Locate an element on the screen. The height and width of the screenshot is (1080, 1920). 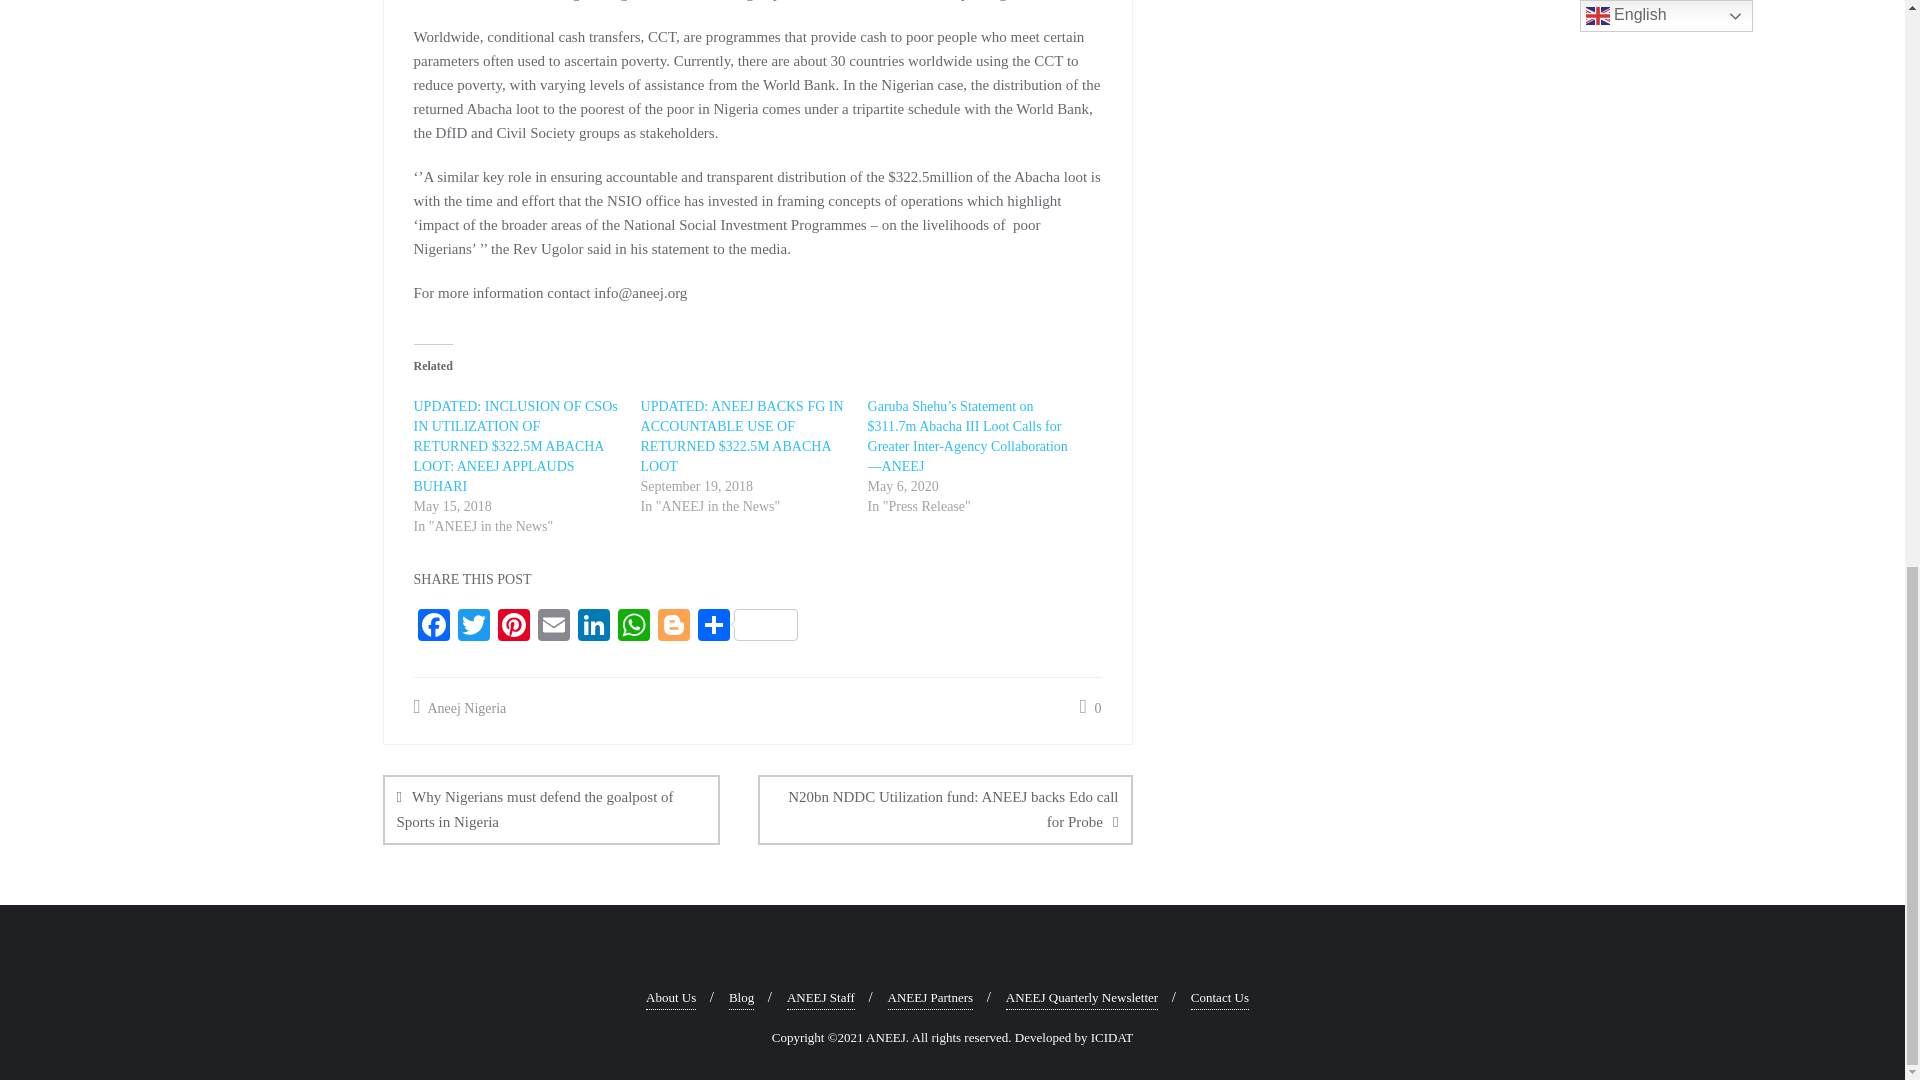
LinkedIn is located at coordinates (594, 627).